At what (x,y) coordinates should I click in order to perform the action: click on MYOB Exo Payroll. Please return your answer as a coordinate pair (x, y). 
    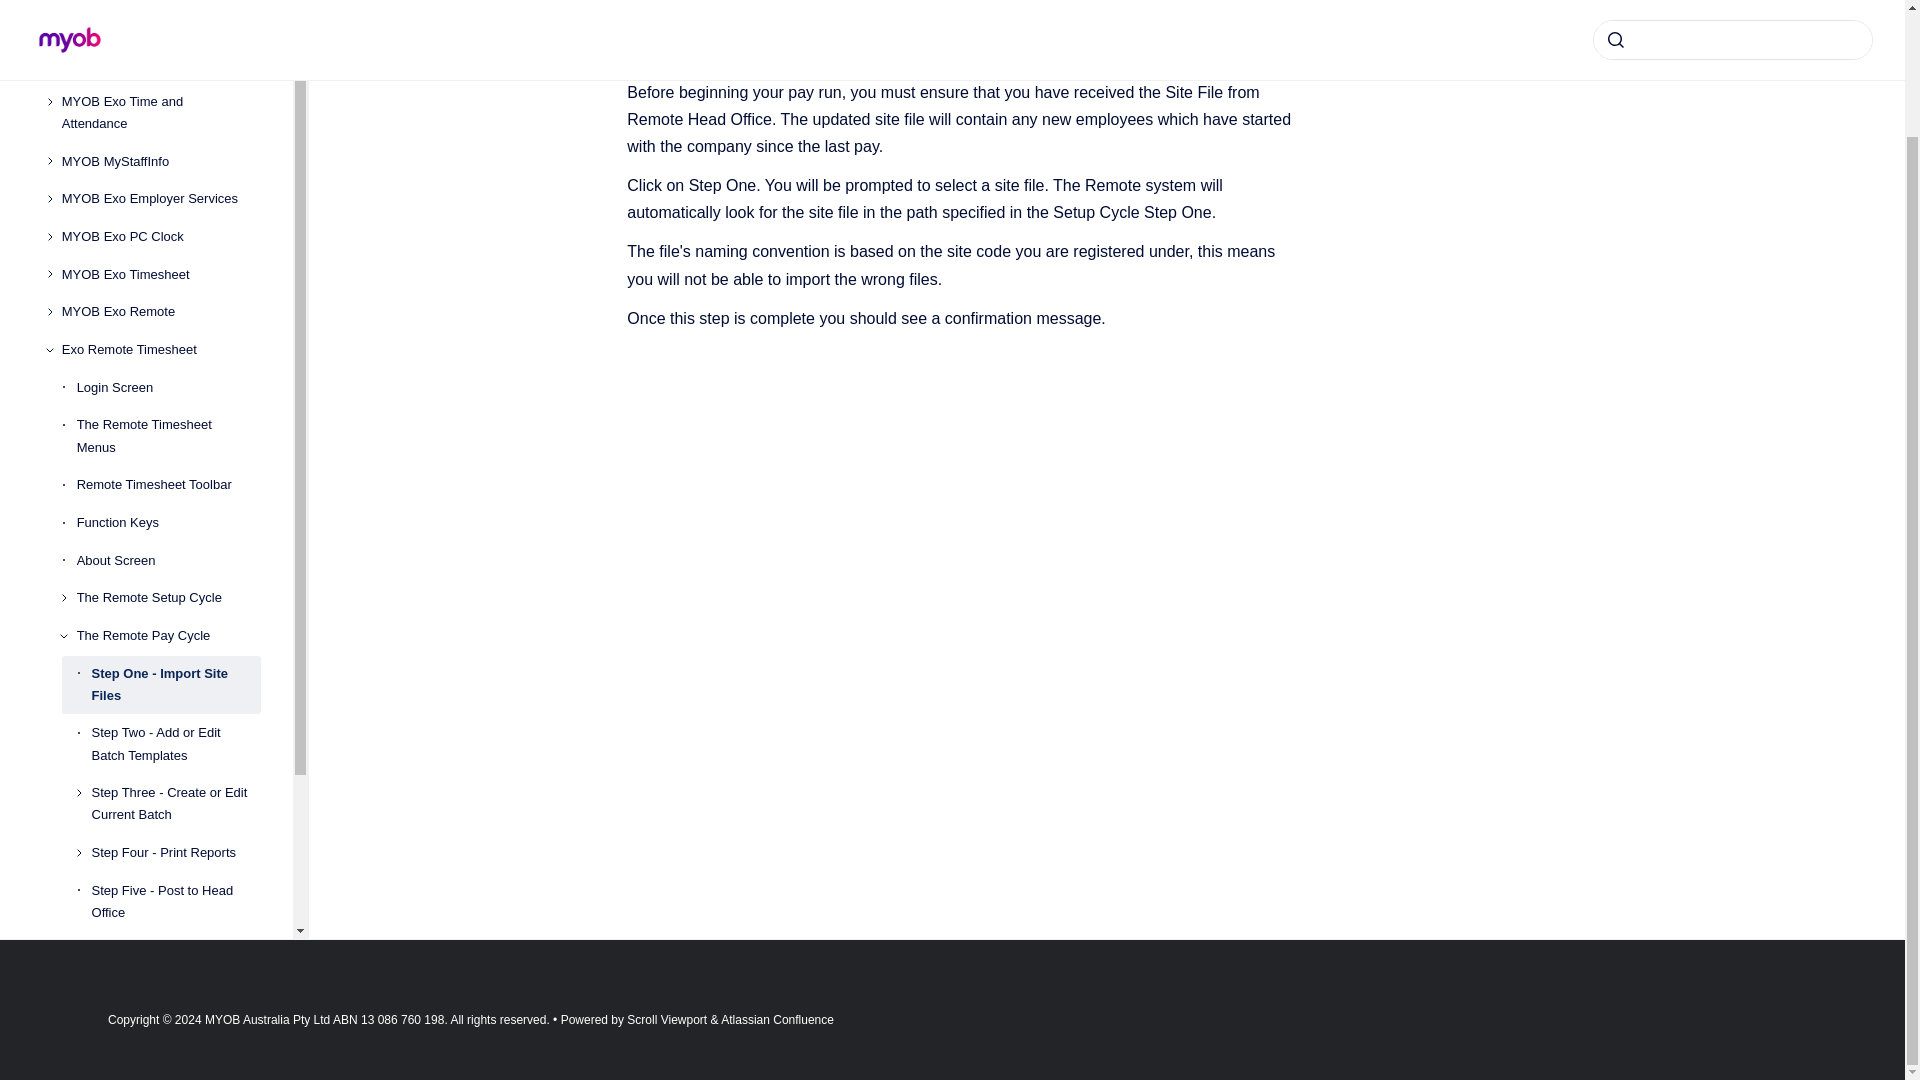
    Looking at the image, I should click on (161, 64).